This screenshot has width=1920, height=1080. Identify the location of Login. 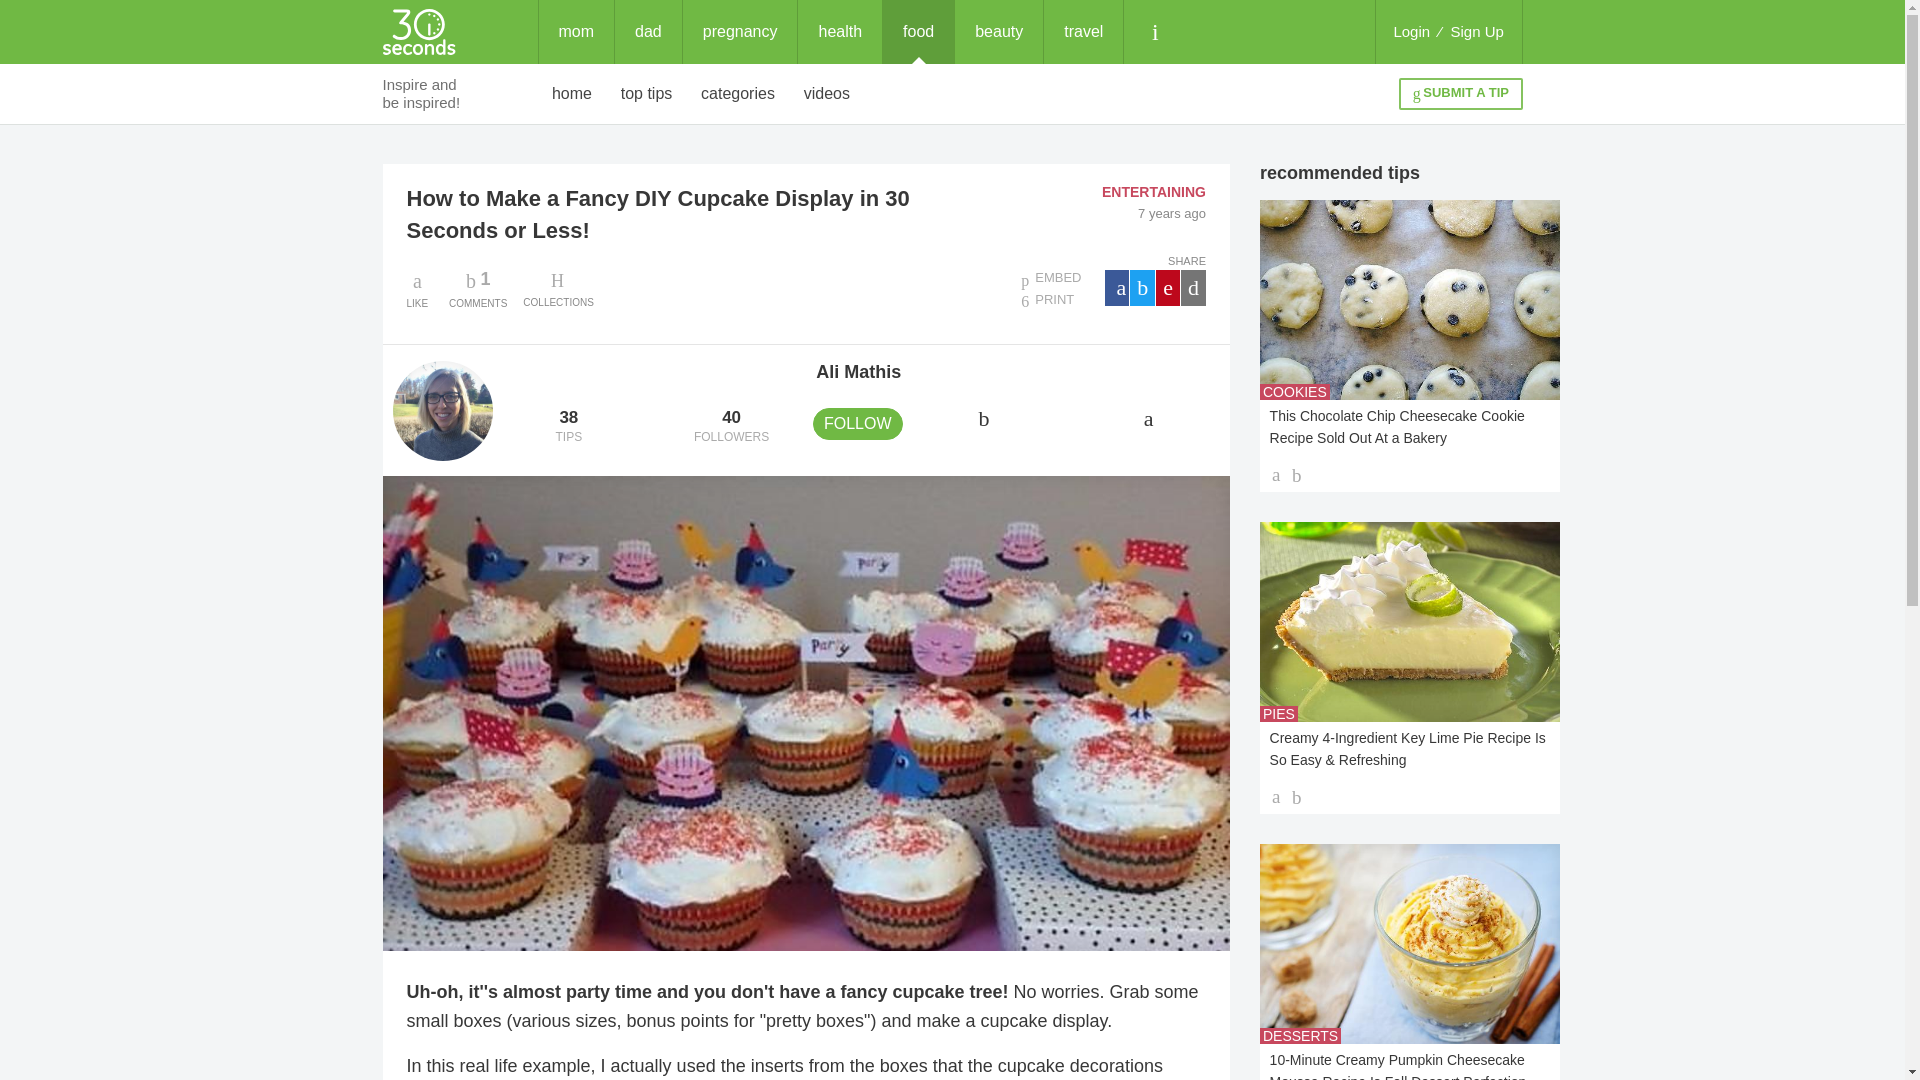
(1411, 32).